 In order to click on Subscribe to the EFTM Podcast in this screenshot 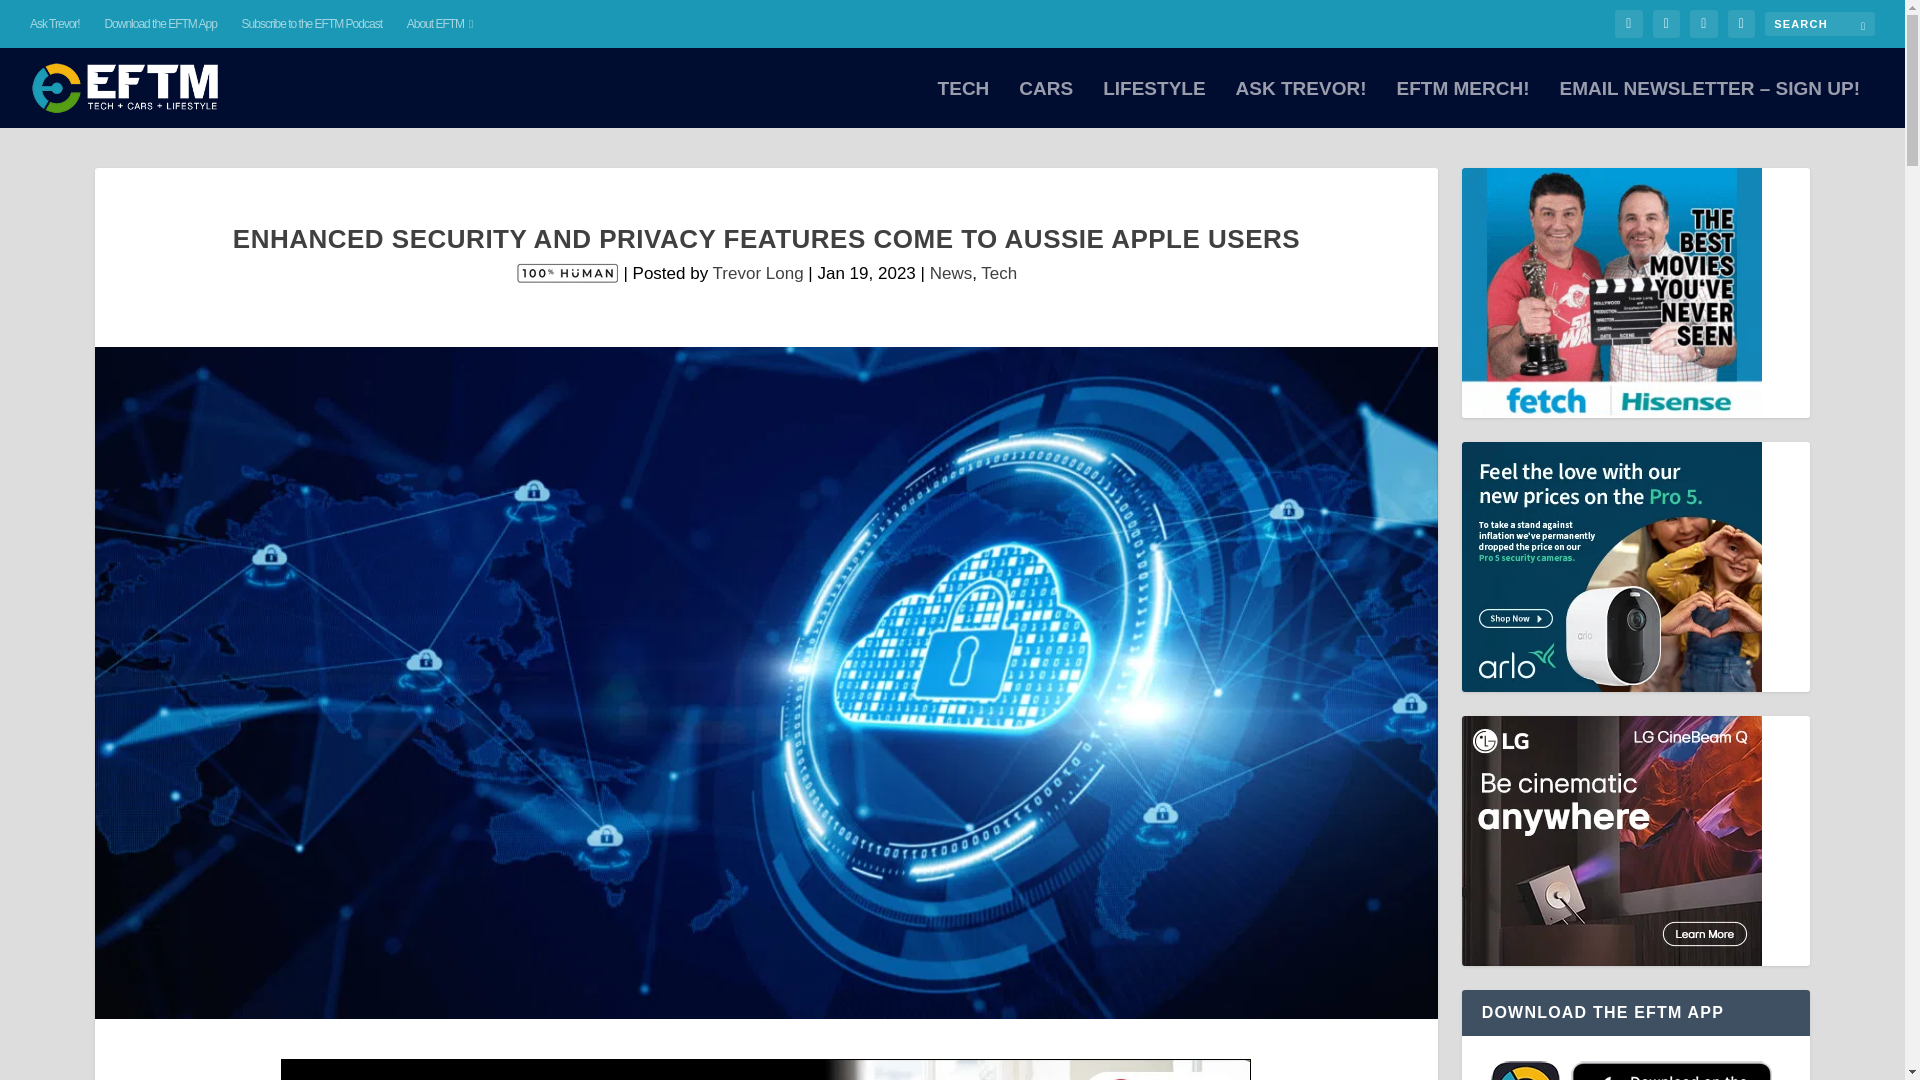, I will do `click(312, 24)`.